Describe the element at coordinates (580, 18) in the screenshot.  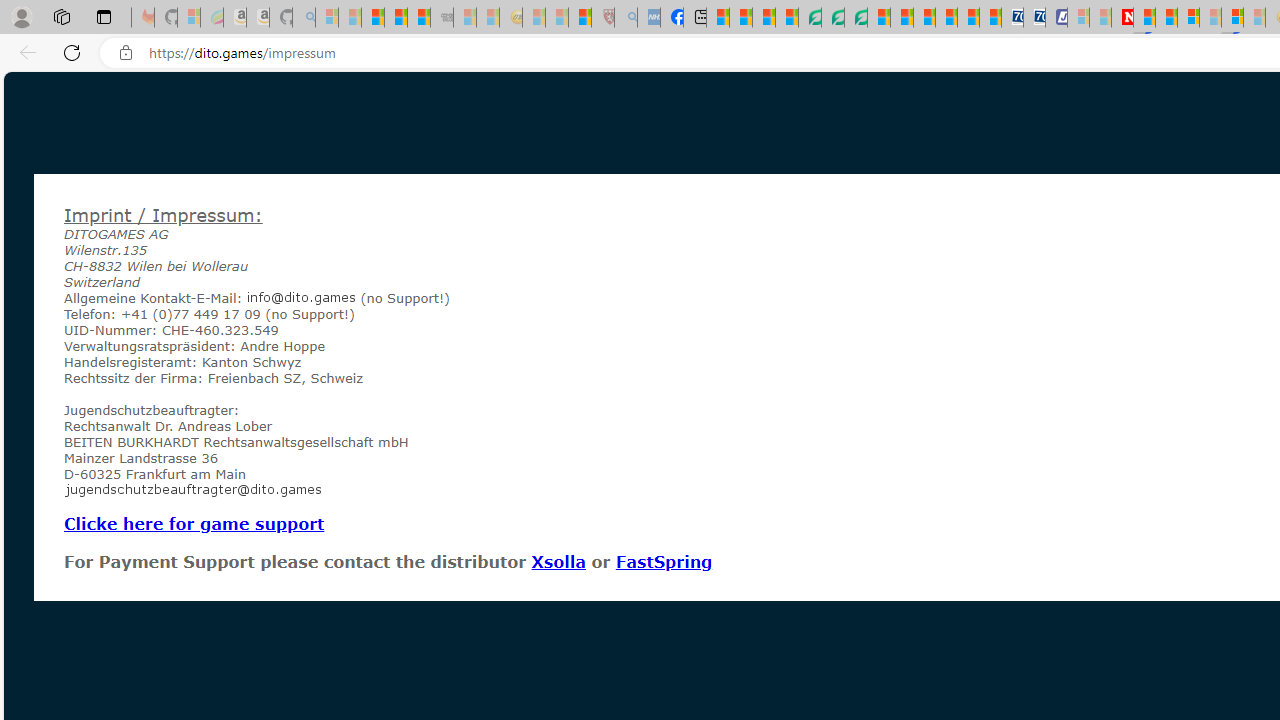
I see `Local - MSN` at that location.